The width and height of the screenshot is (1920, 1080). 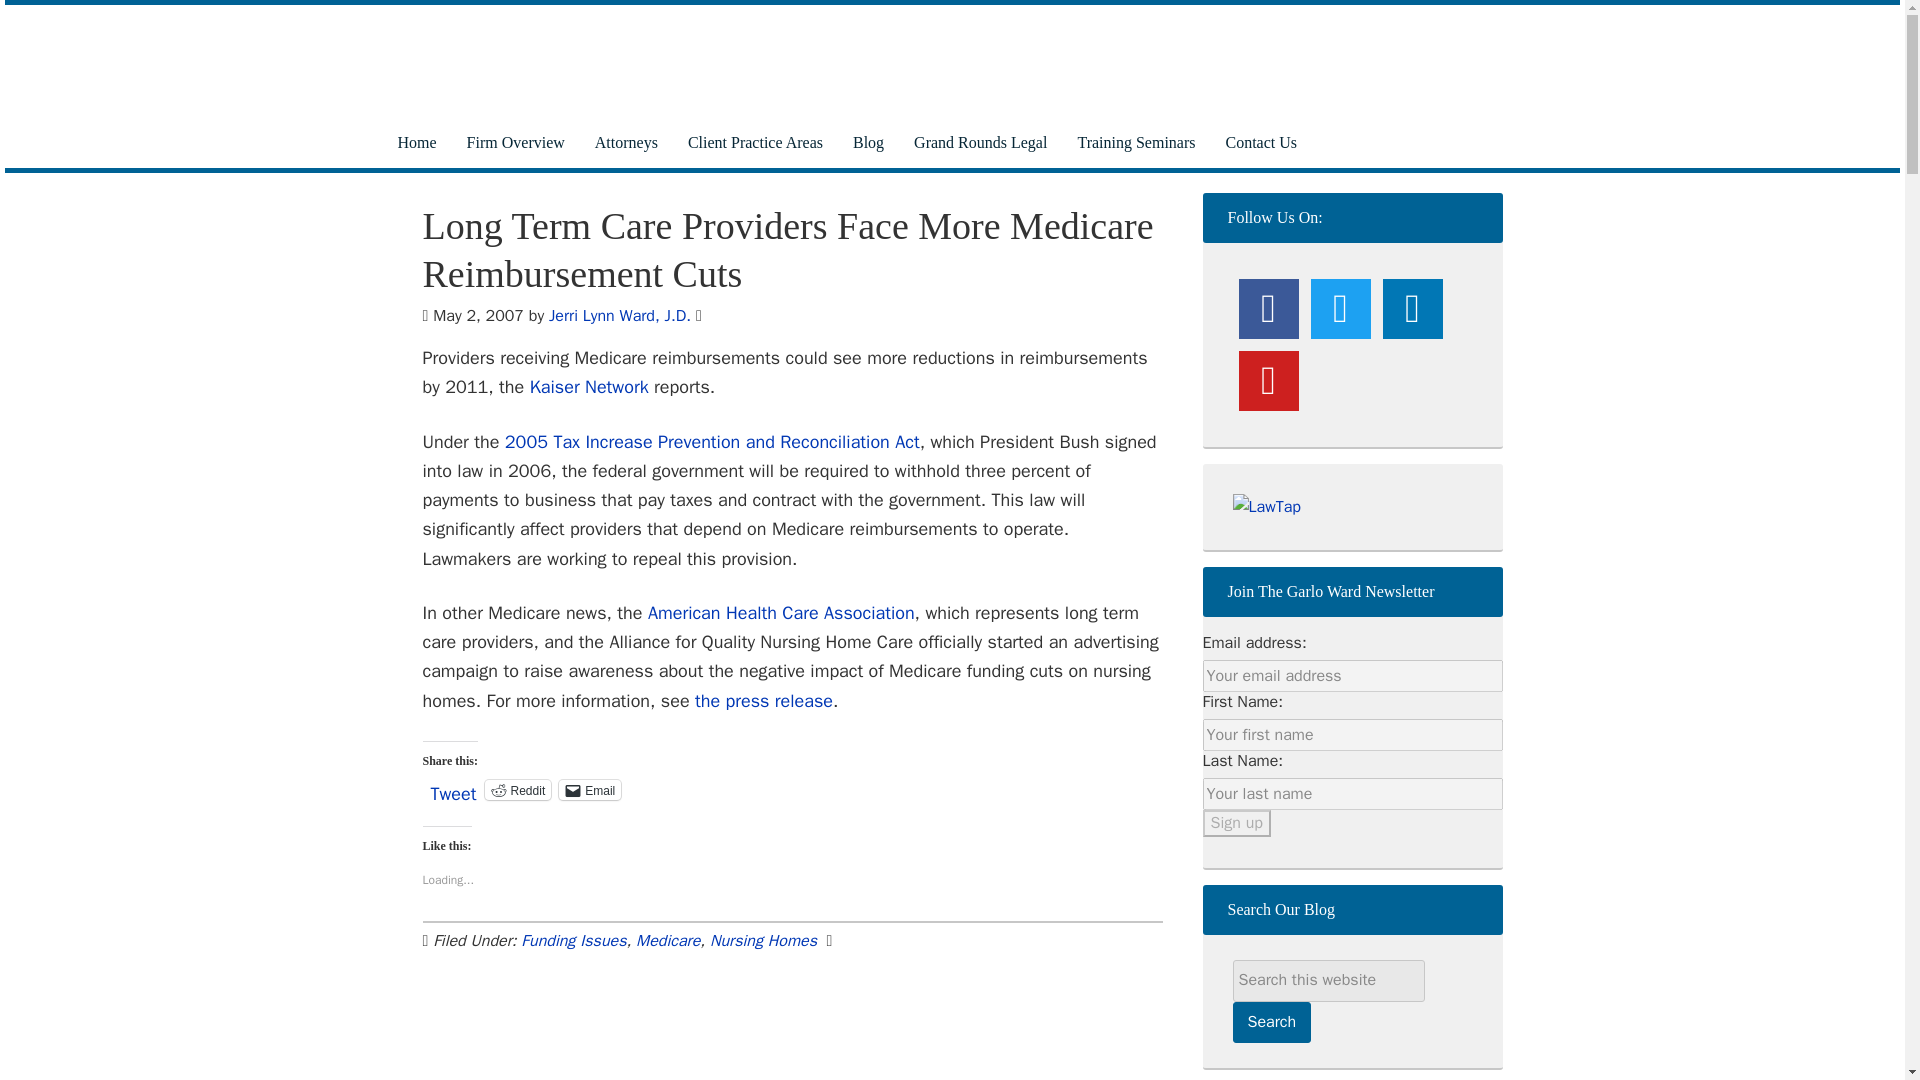 What do you see at coordinates (572, 940) in the screenshot?
I see `Funding Issues` at bounding box center [572, 940].